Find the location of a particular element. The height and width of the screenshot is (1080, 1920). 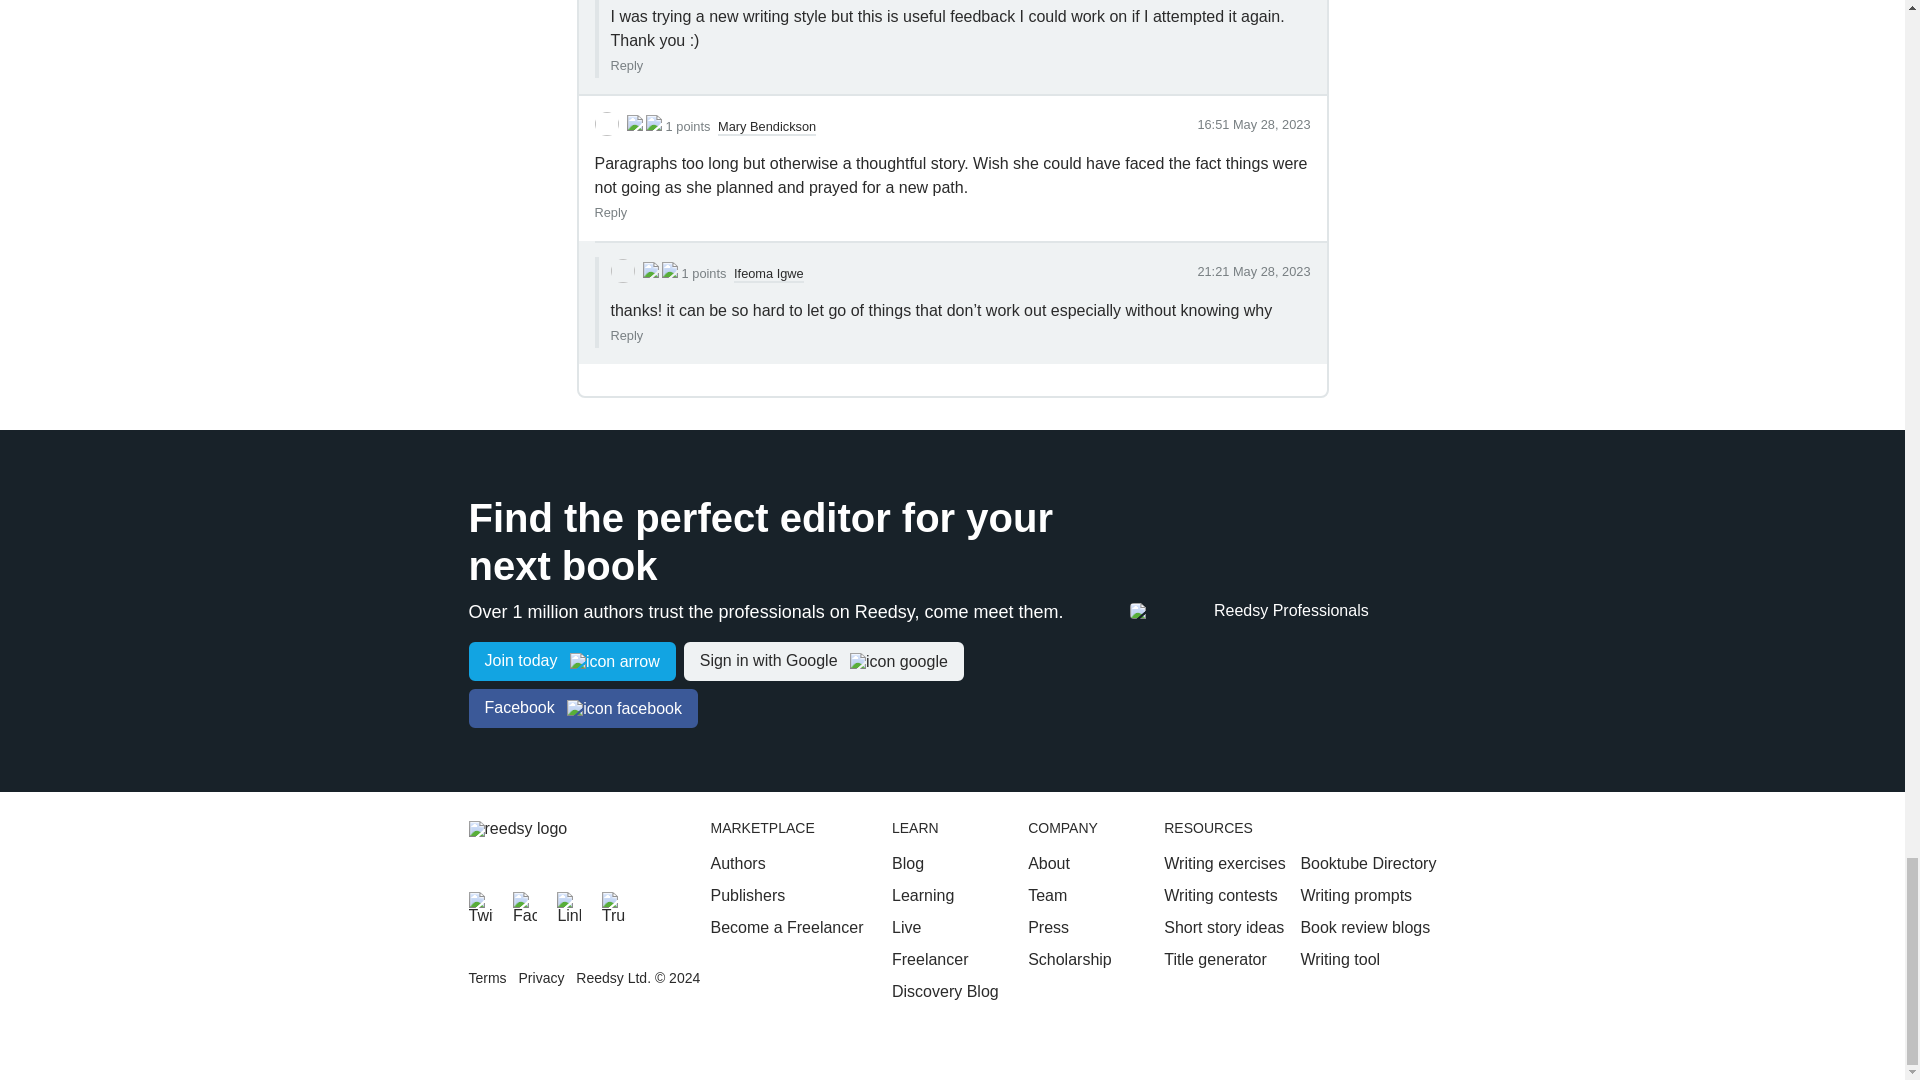

Sign in with Facebook is located at coordinates (582, 708).